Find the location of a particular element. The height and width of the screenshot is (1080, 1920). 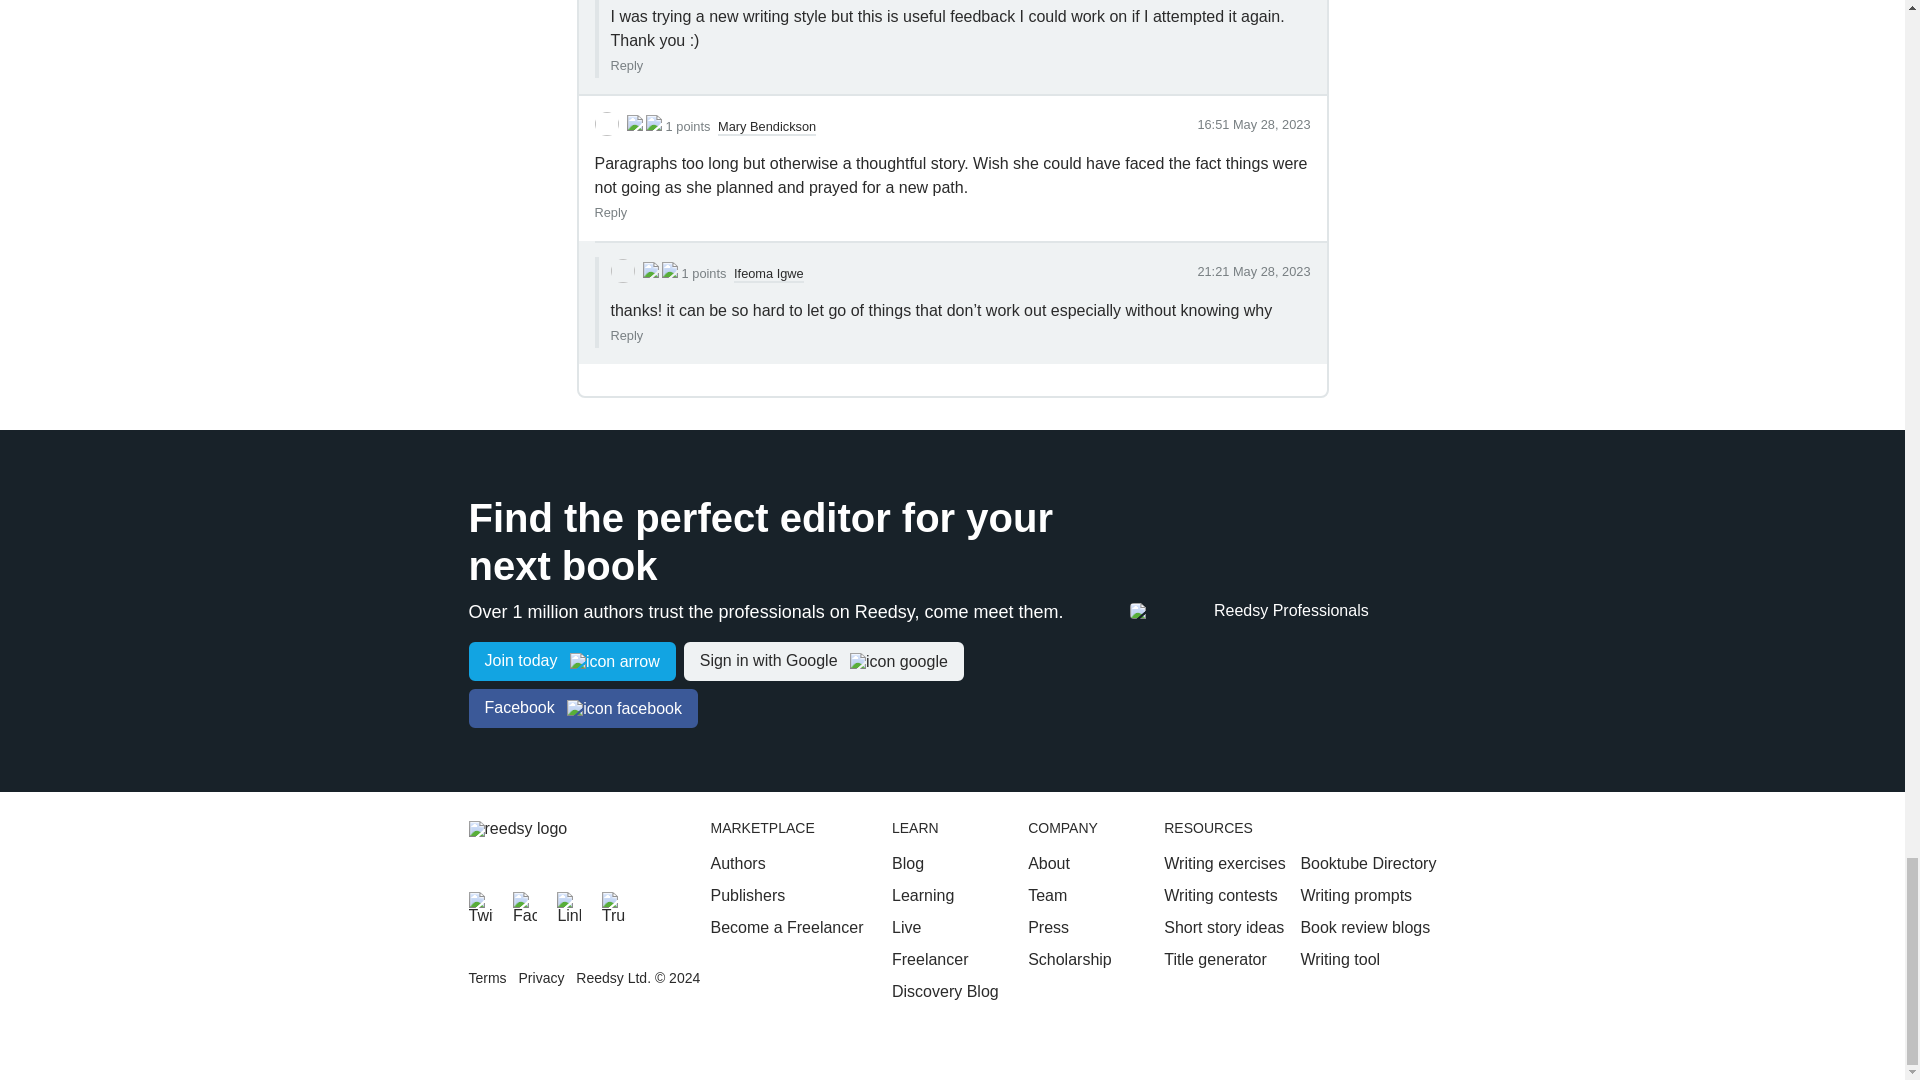

Sign in with Facebook is located at coordinates (582, 708).